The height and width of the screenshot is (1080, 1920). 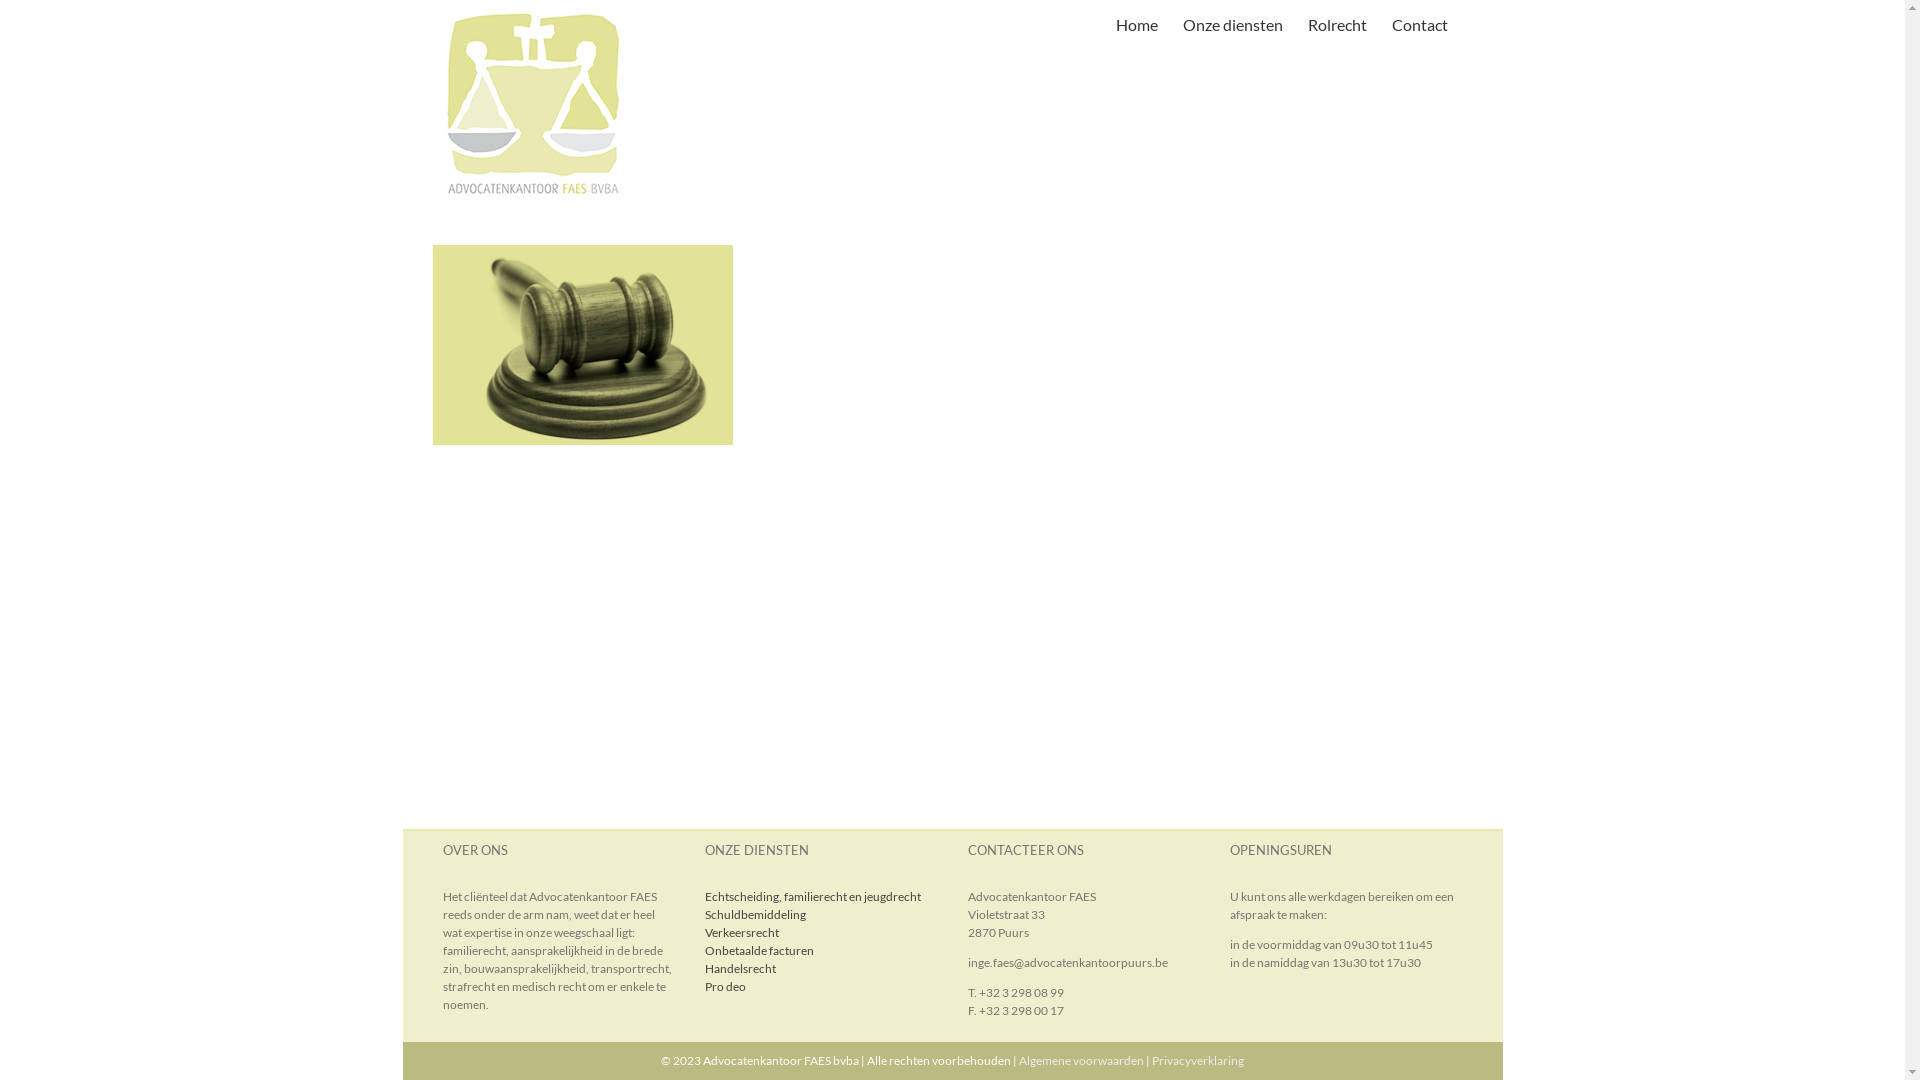 I want to click on Rolrecht, so click(x=1338, y=25).